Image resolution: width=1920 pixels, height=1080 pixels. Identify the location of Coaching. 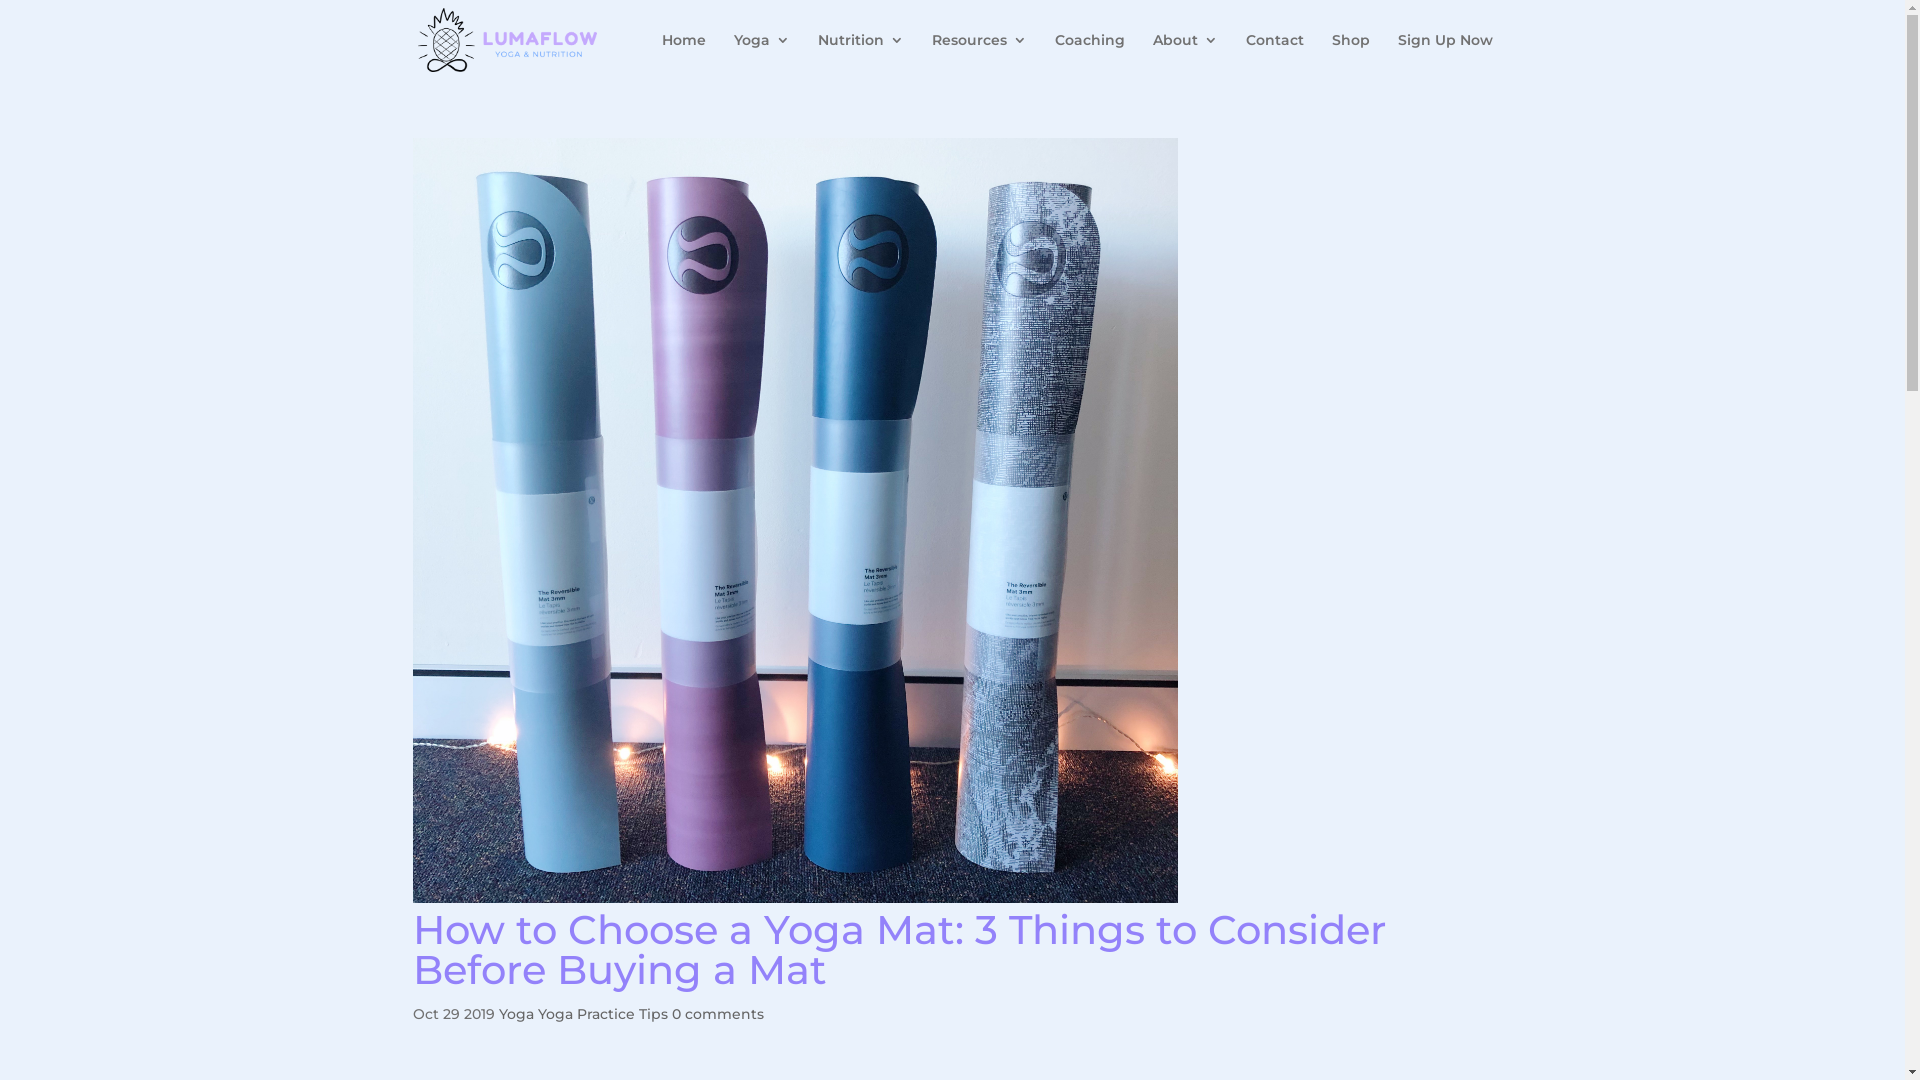
(1089, 56).